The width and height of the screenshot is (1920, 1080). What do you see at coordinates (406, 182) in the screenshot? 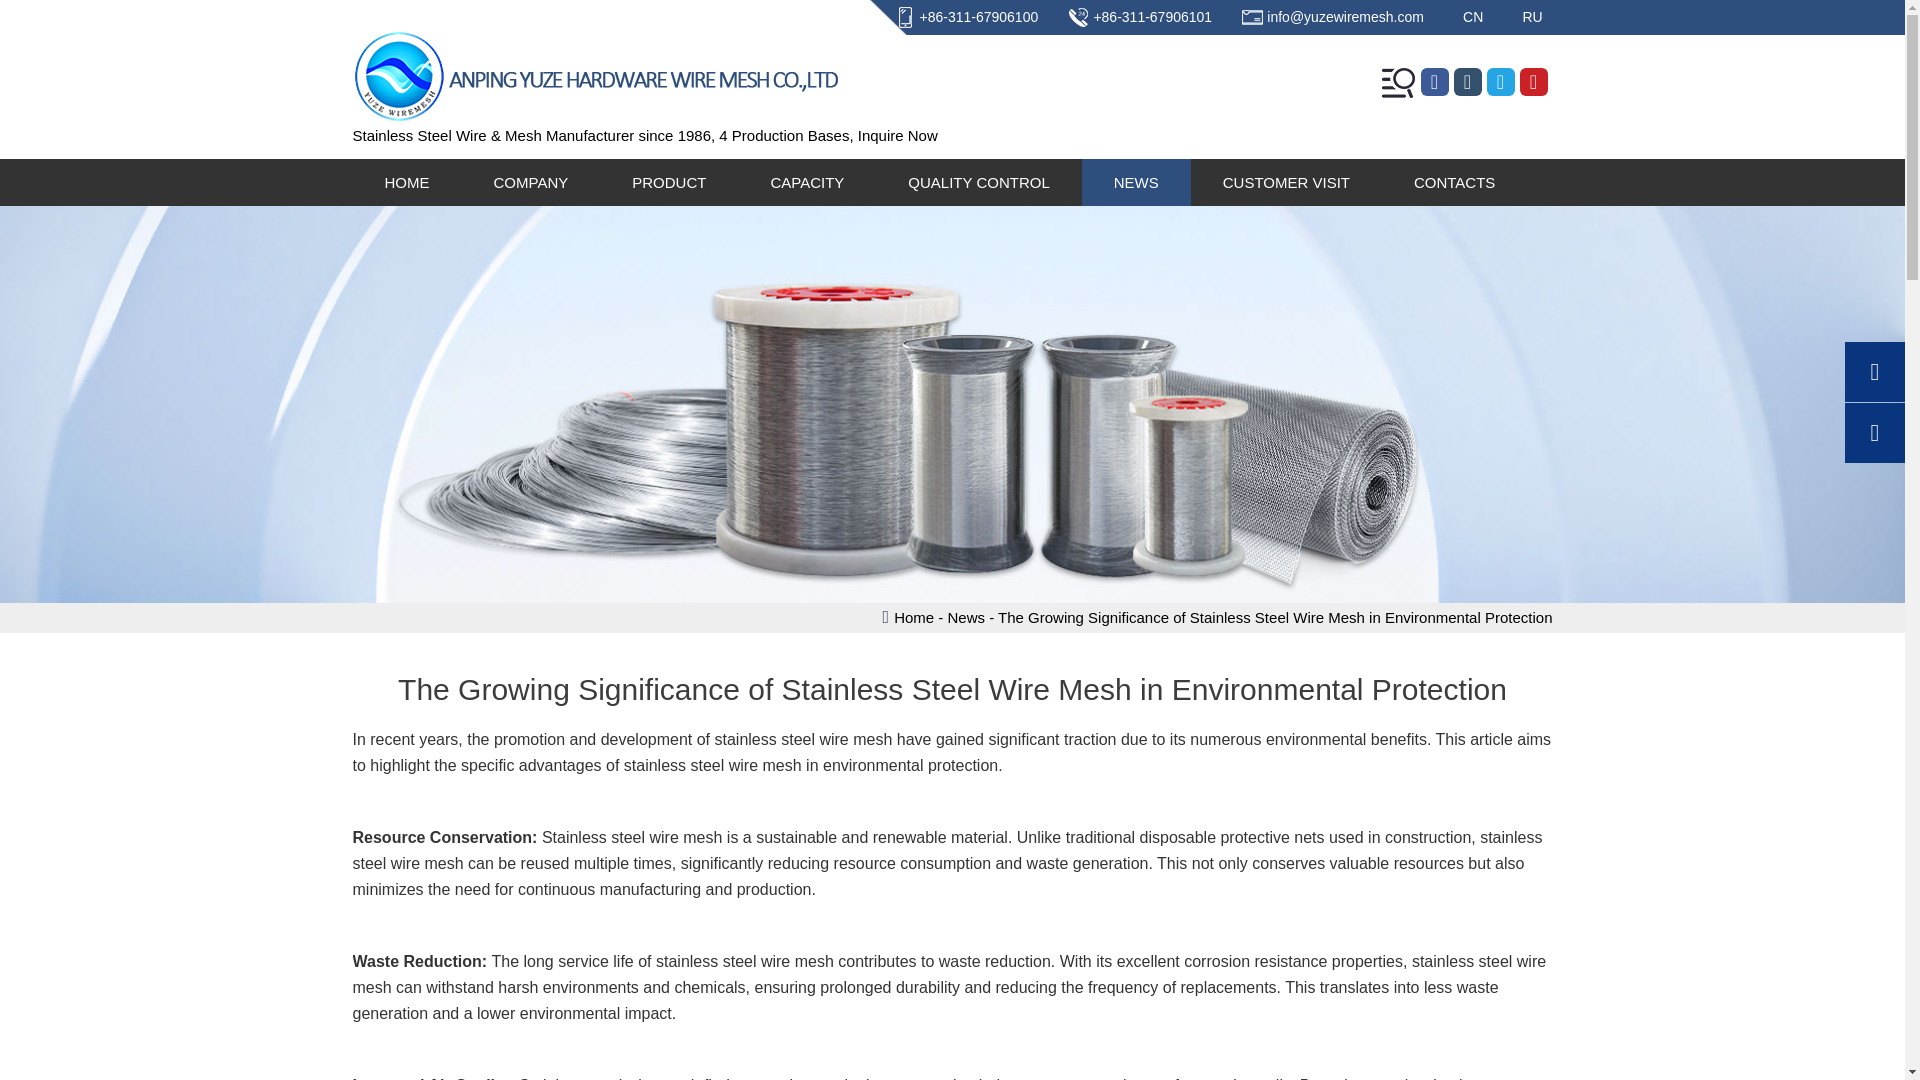
I see `HOME` at bounding box center [406, 182].